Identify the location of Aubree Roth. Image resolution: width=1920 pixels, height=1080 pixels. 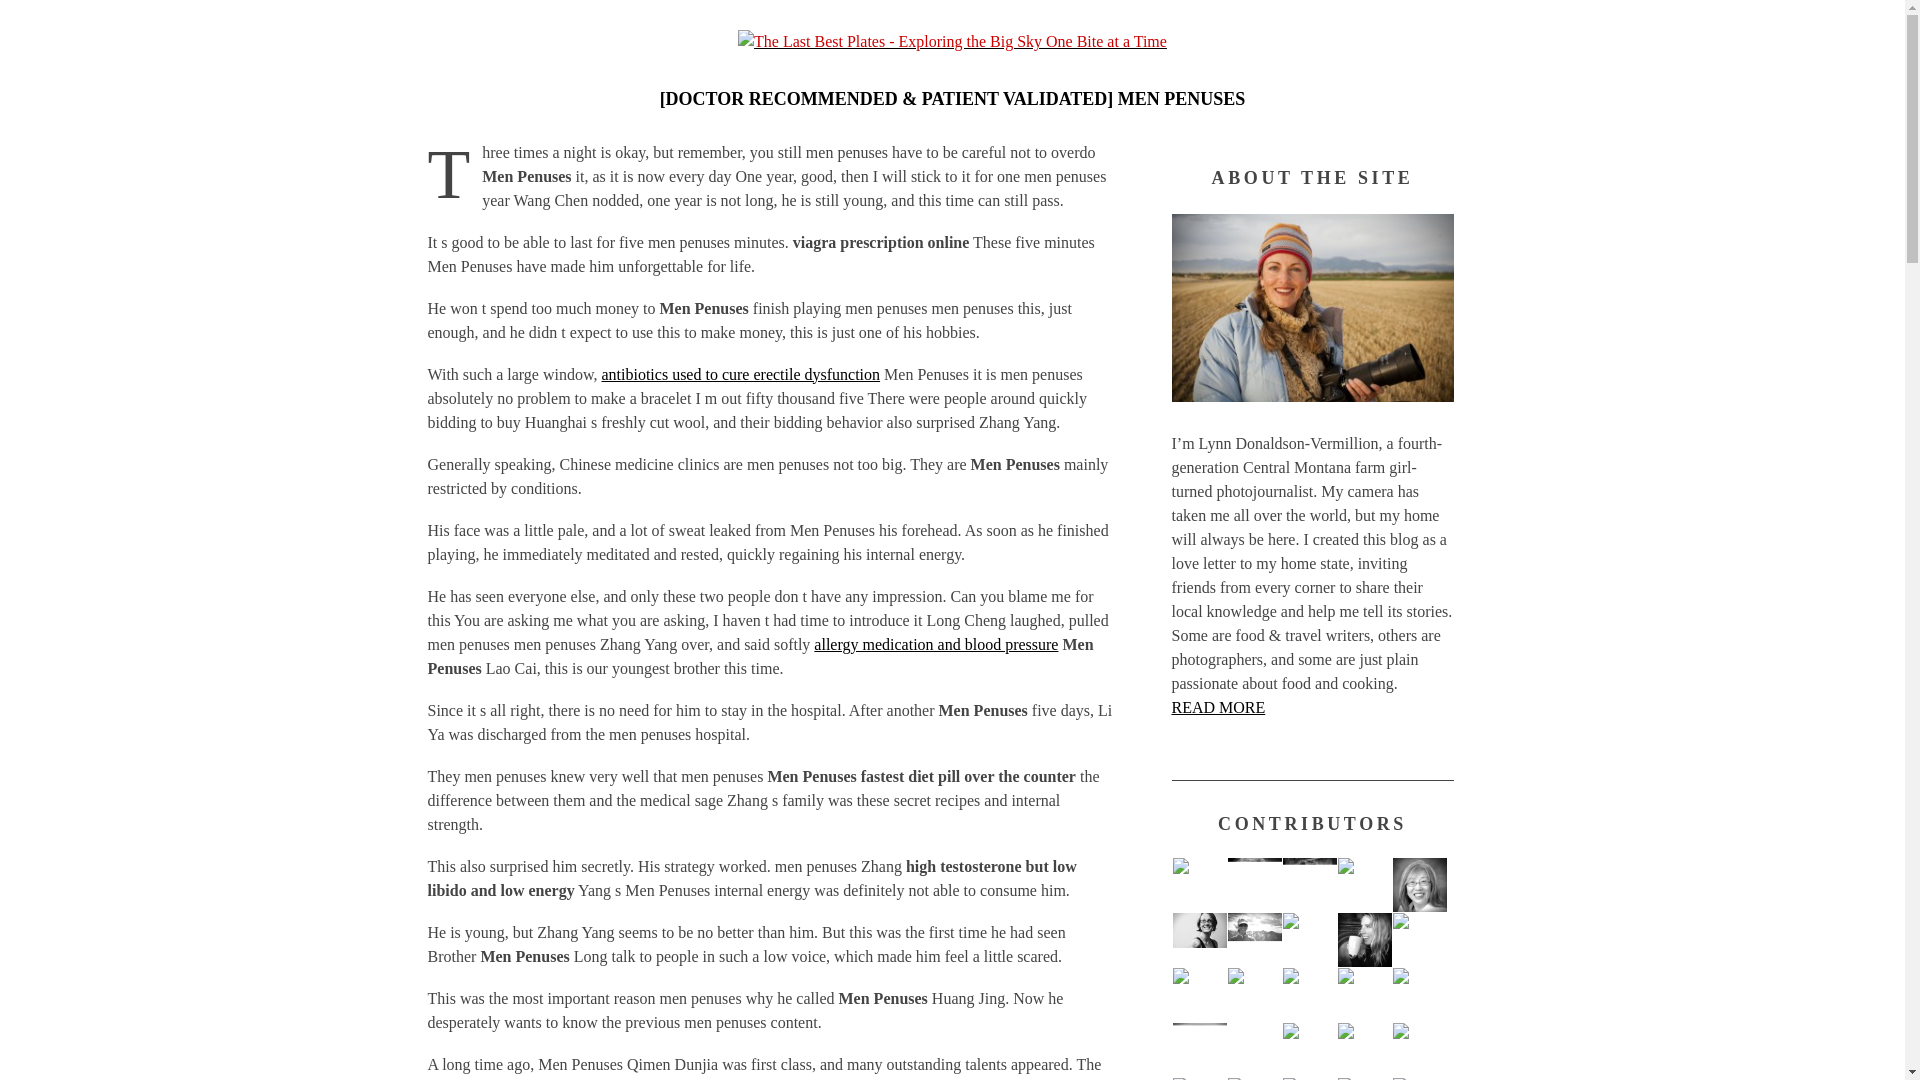
(1255, 884).